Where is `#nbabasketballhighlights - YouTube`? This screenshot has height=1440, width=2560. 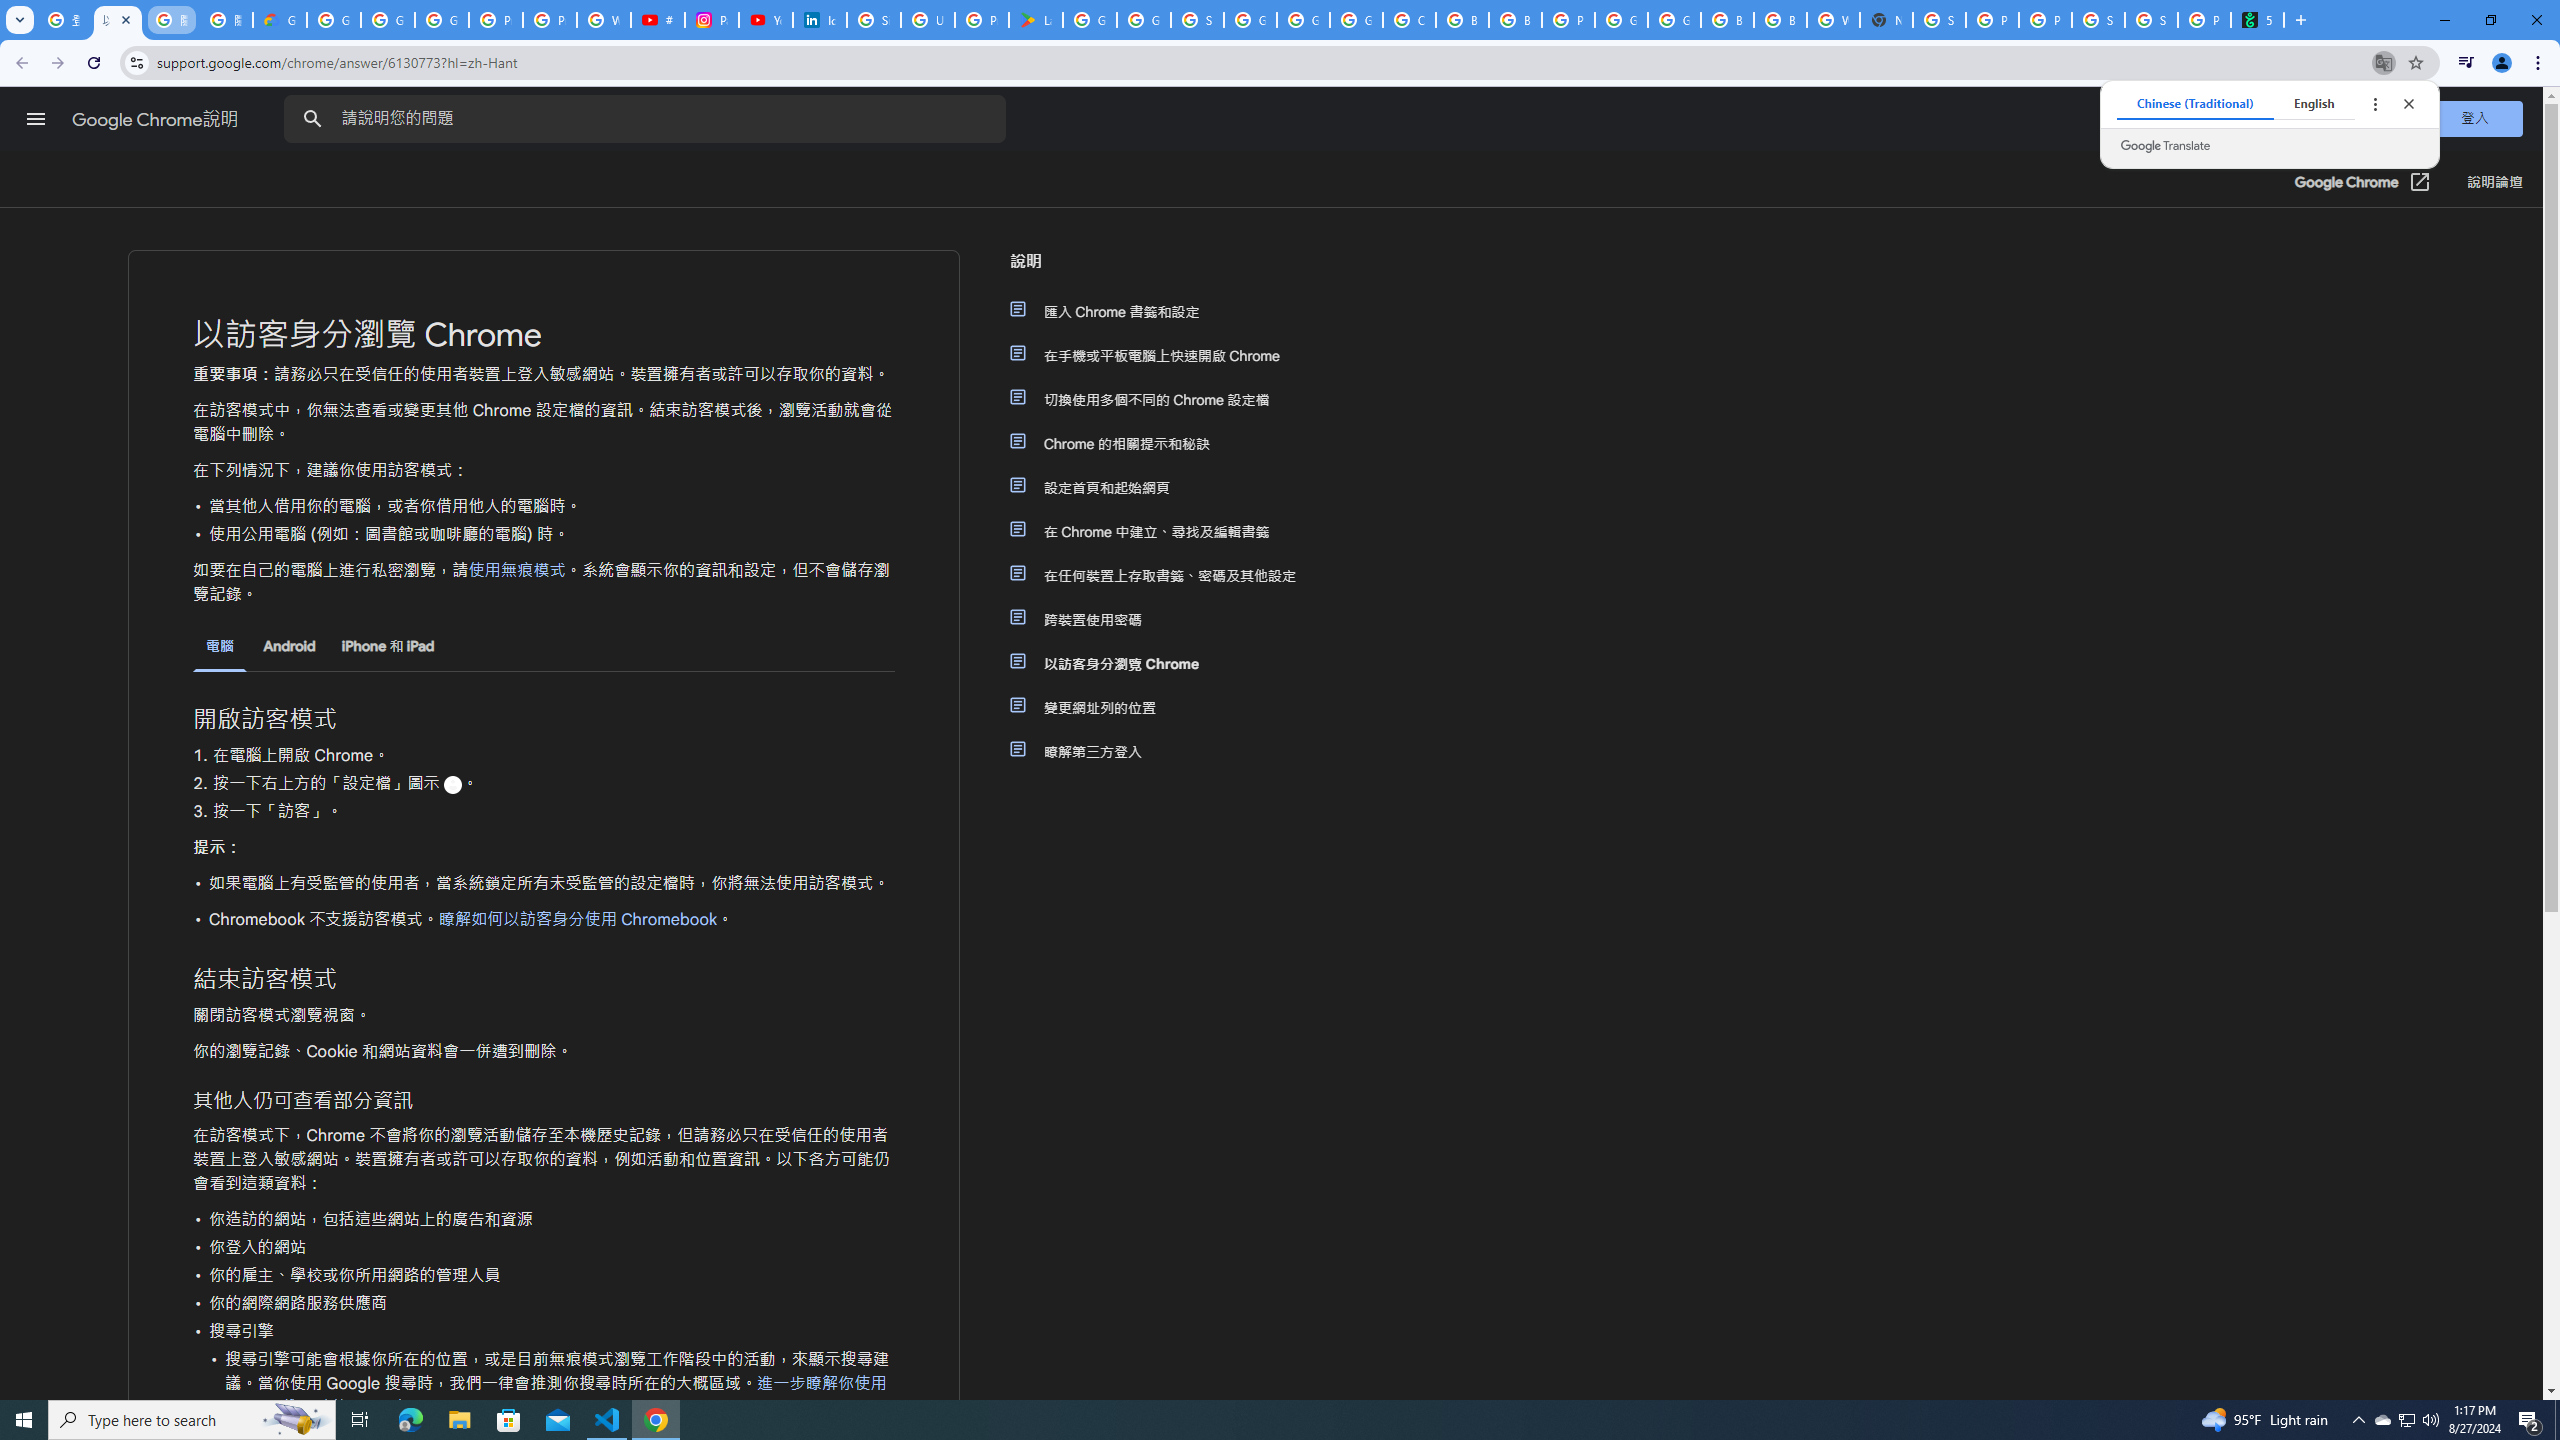
#nbabasketballhighlights - YouTube is located at coordinates (658, 20).